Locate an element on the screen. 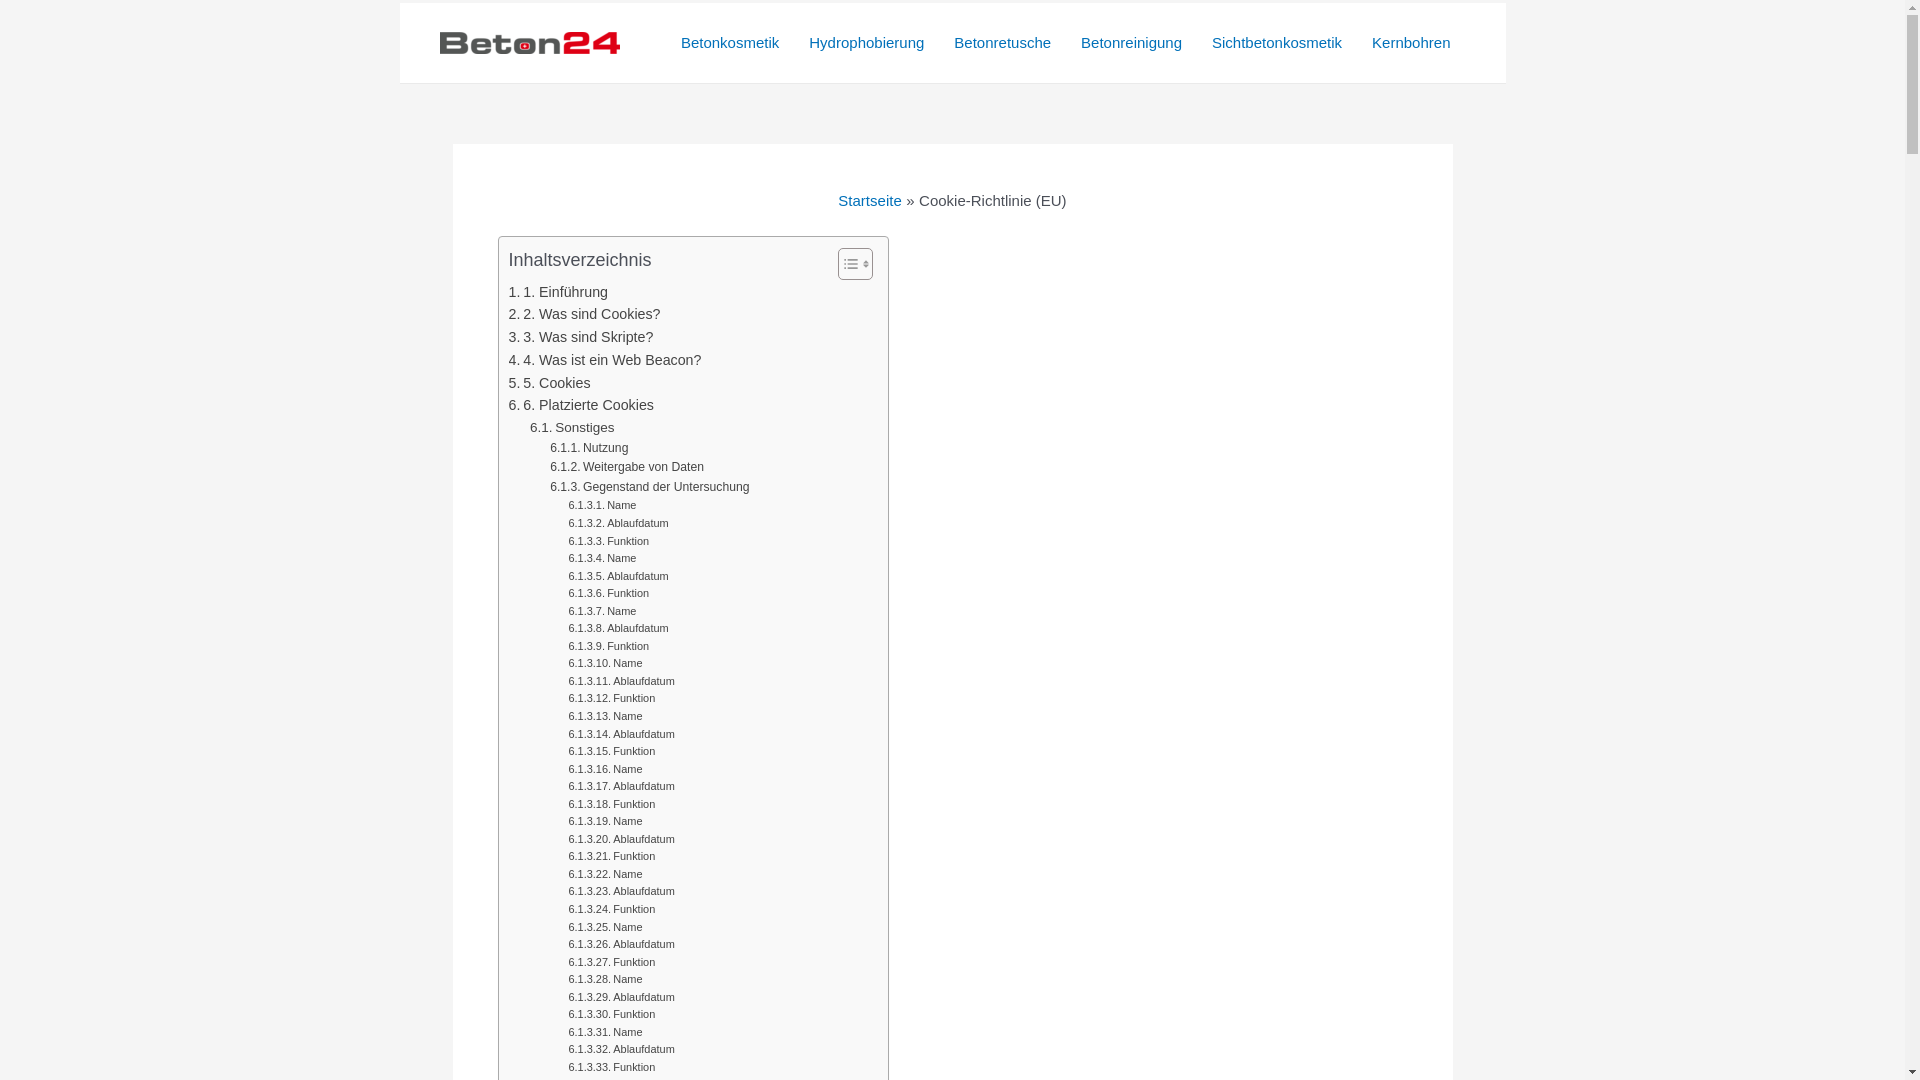  Sonstiges is located at coordinates (572, 428).